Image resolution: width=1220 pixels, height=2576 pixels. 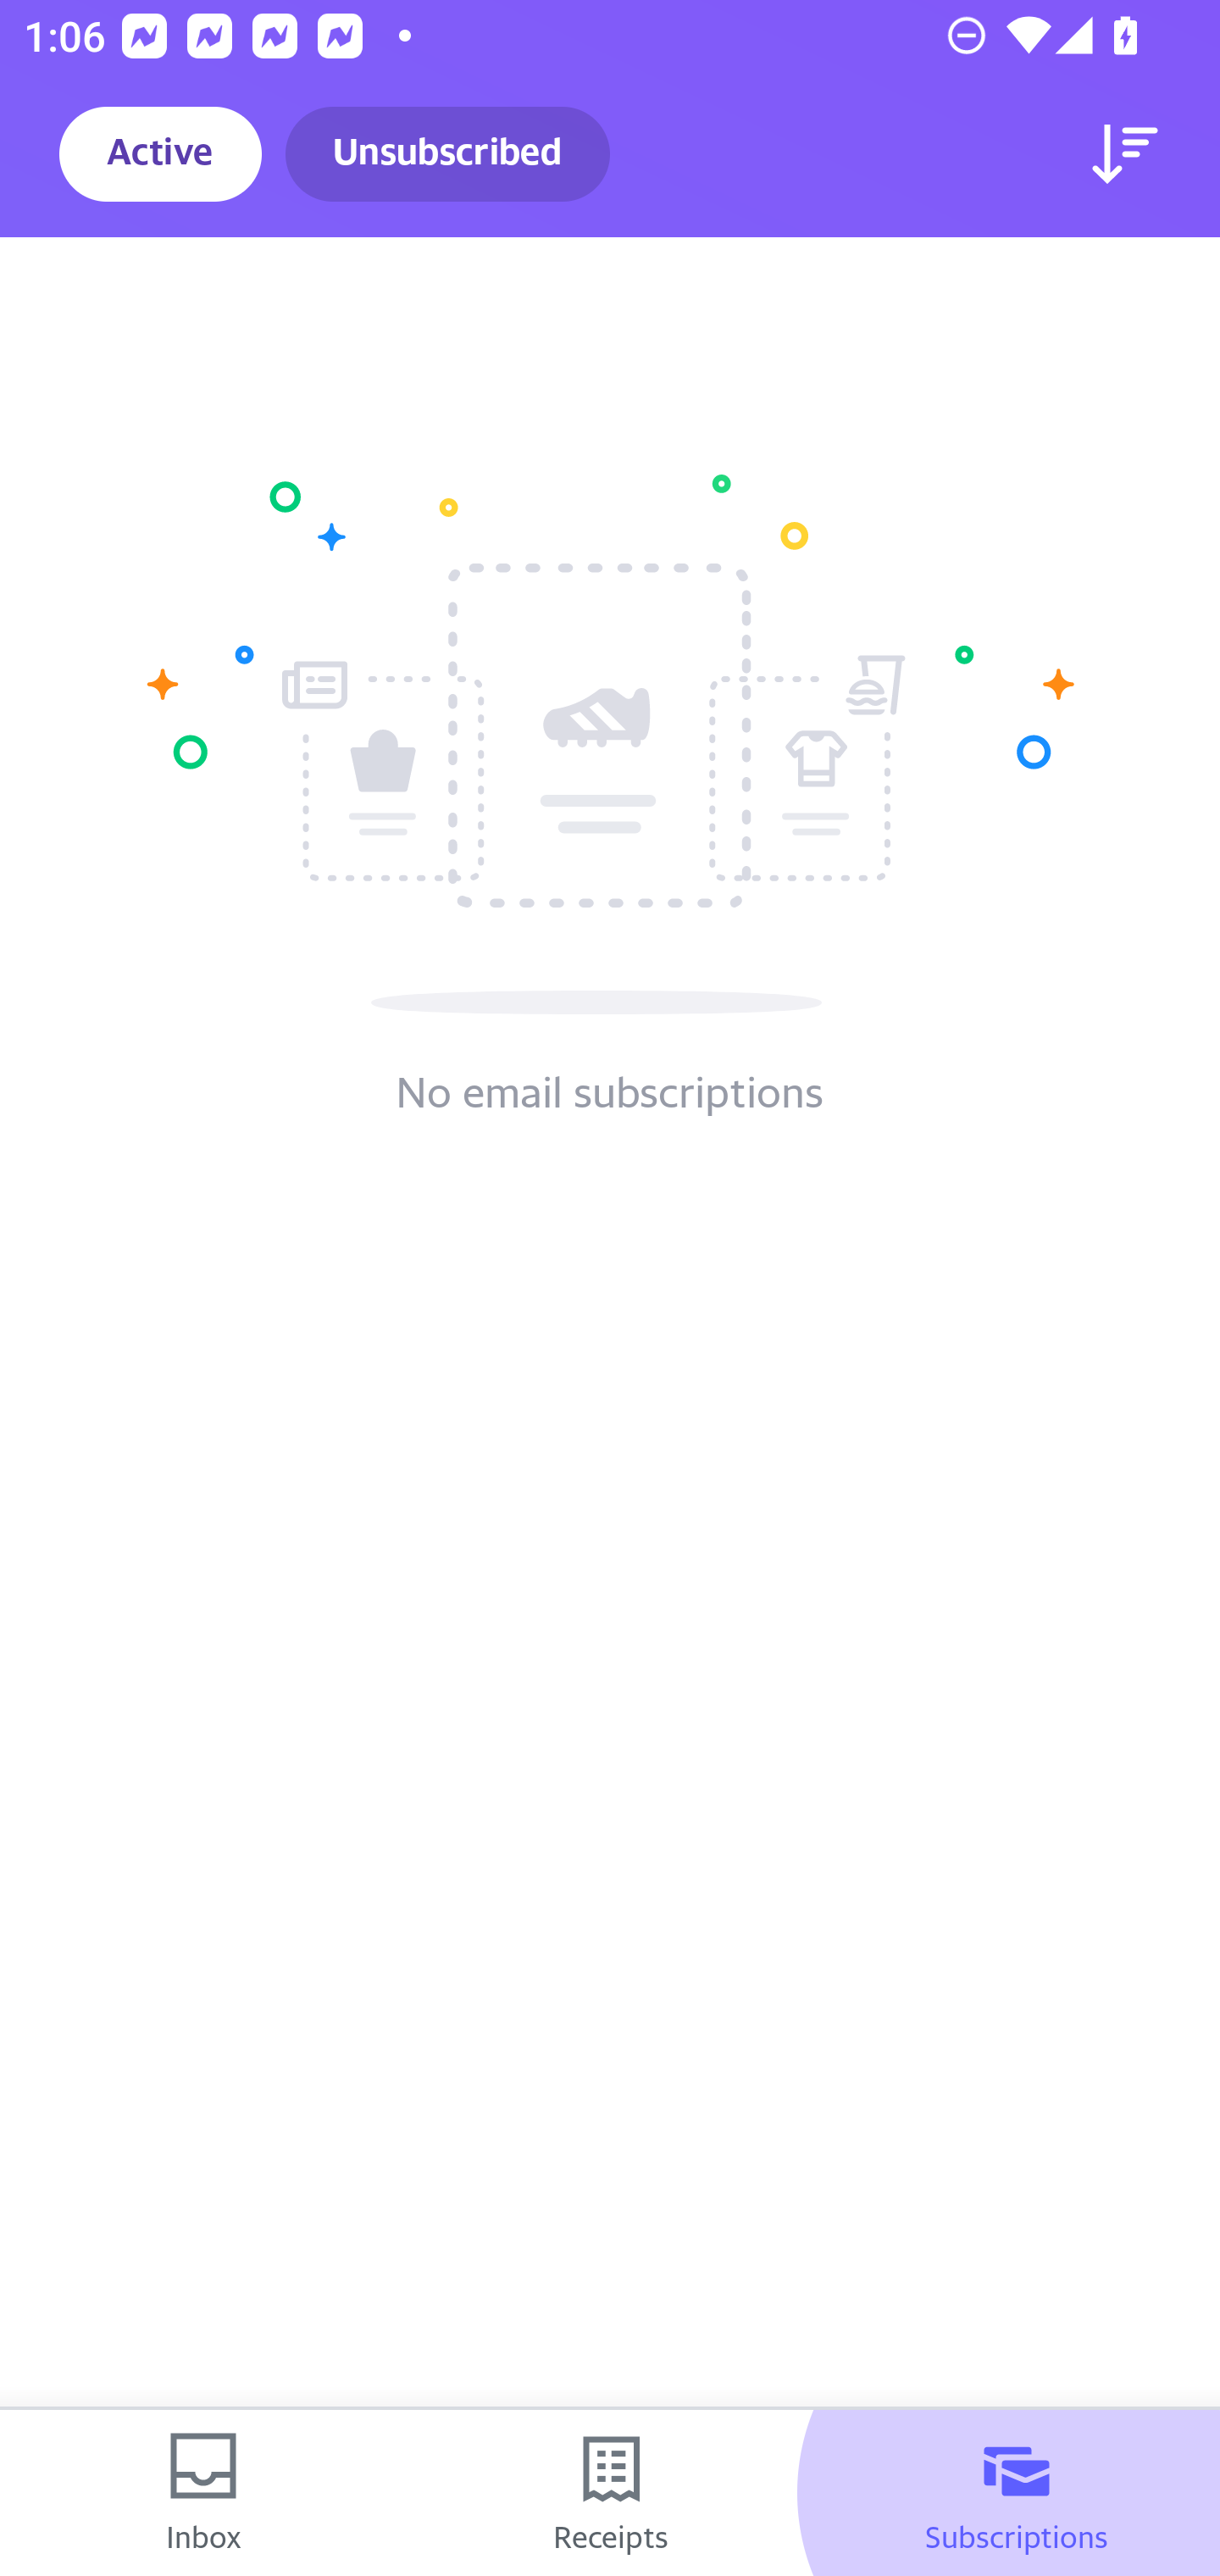 I want to click on Unsubscribed, so click(x=447, y=154).